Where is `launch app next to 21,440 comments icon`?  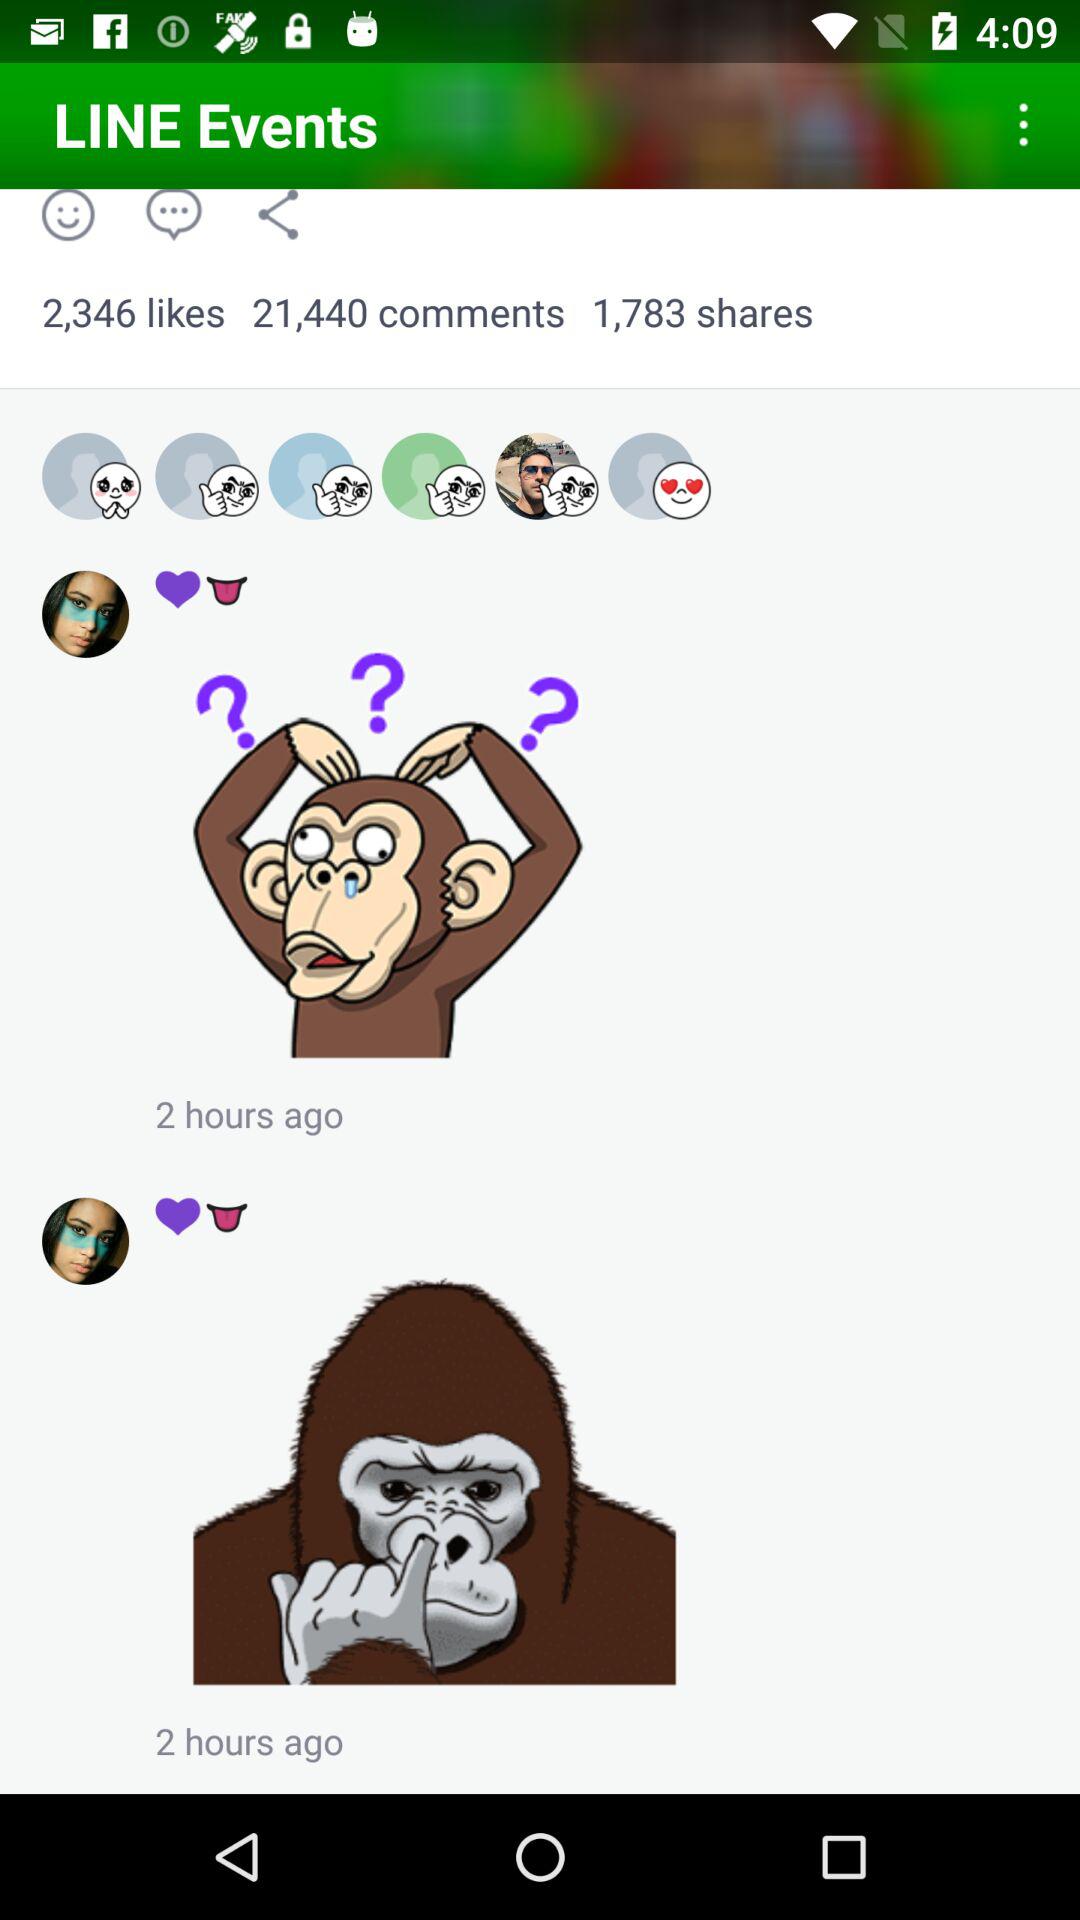
launch app next to 21,440 comments icon is located at coordinates (134, 313).